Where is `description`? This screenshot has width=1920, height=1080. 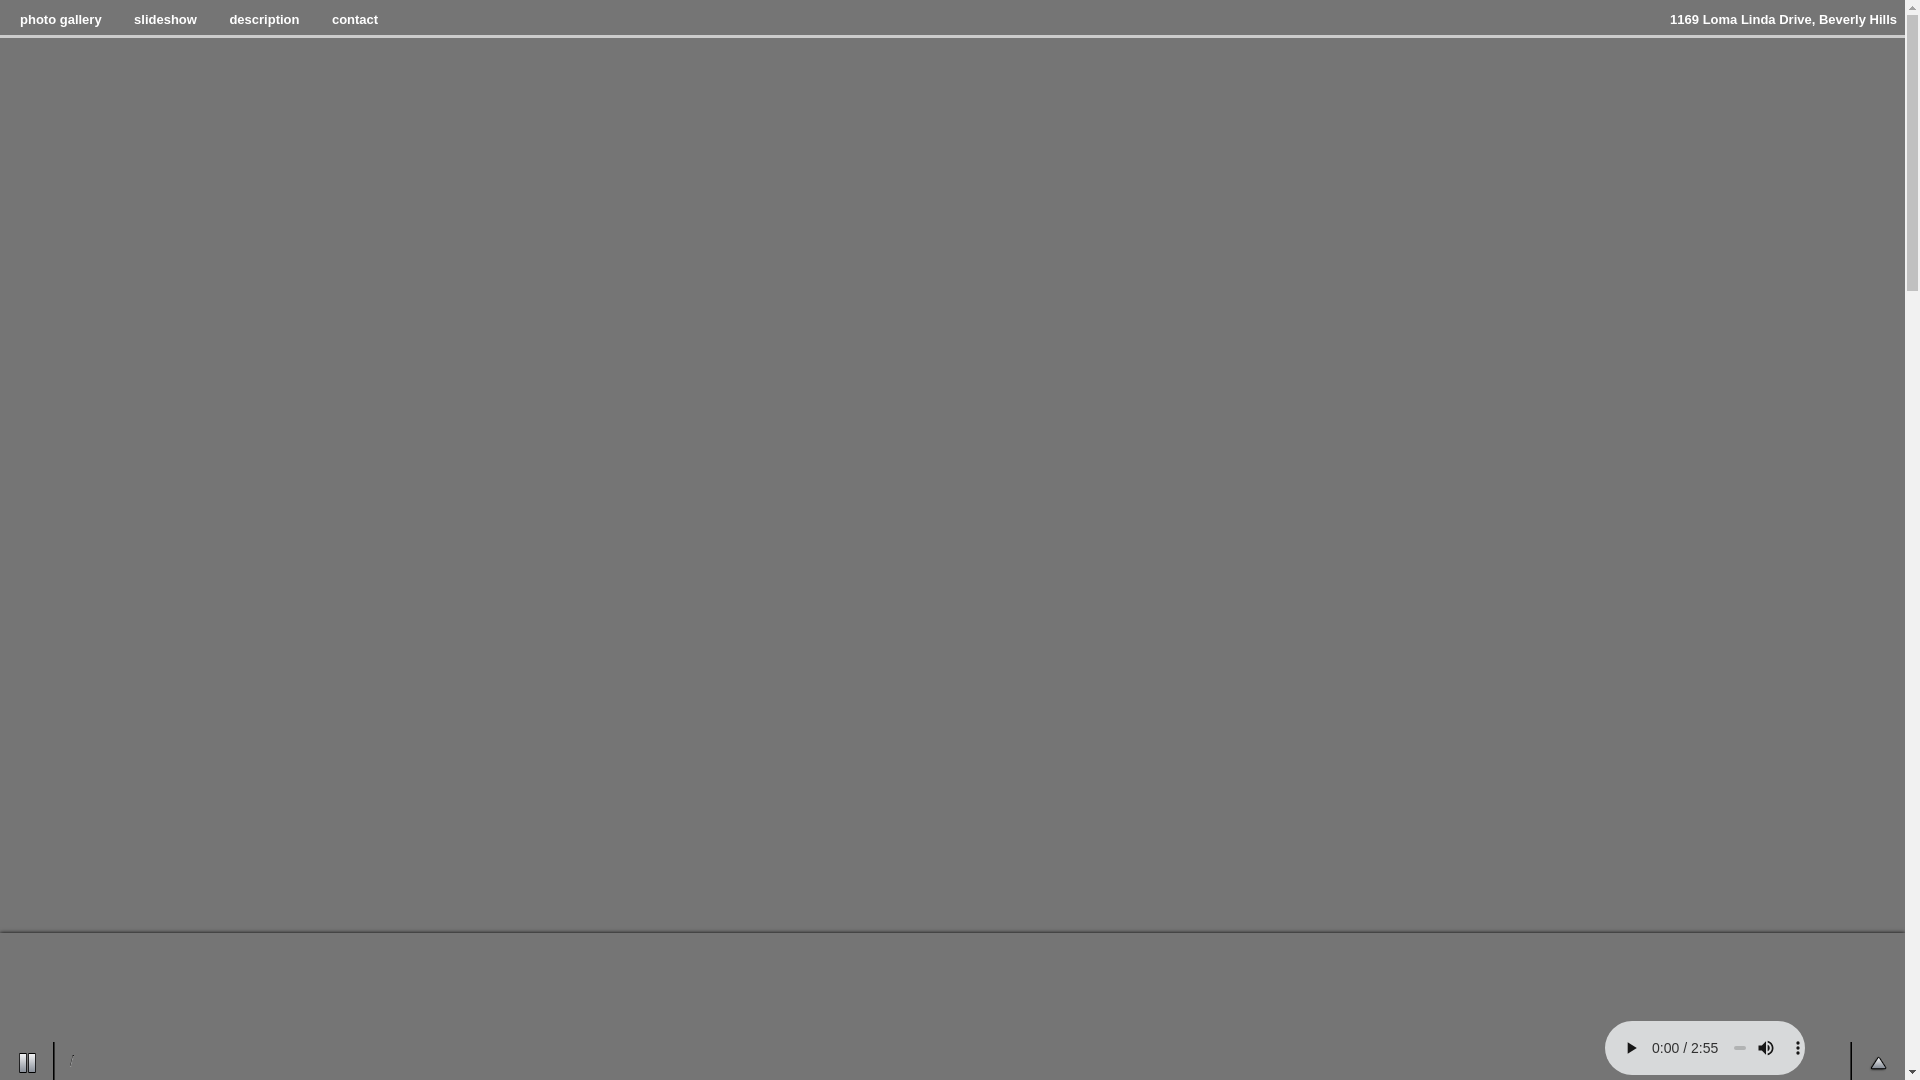 description is located at coordinates (264, 20).